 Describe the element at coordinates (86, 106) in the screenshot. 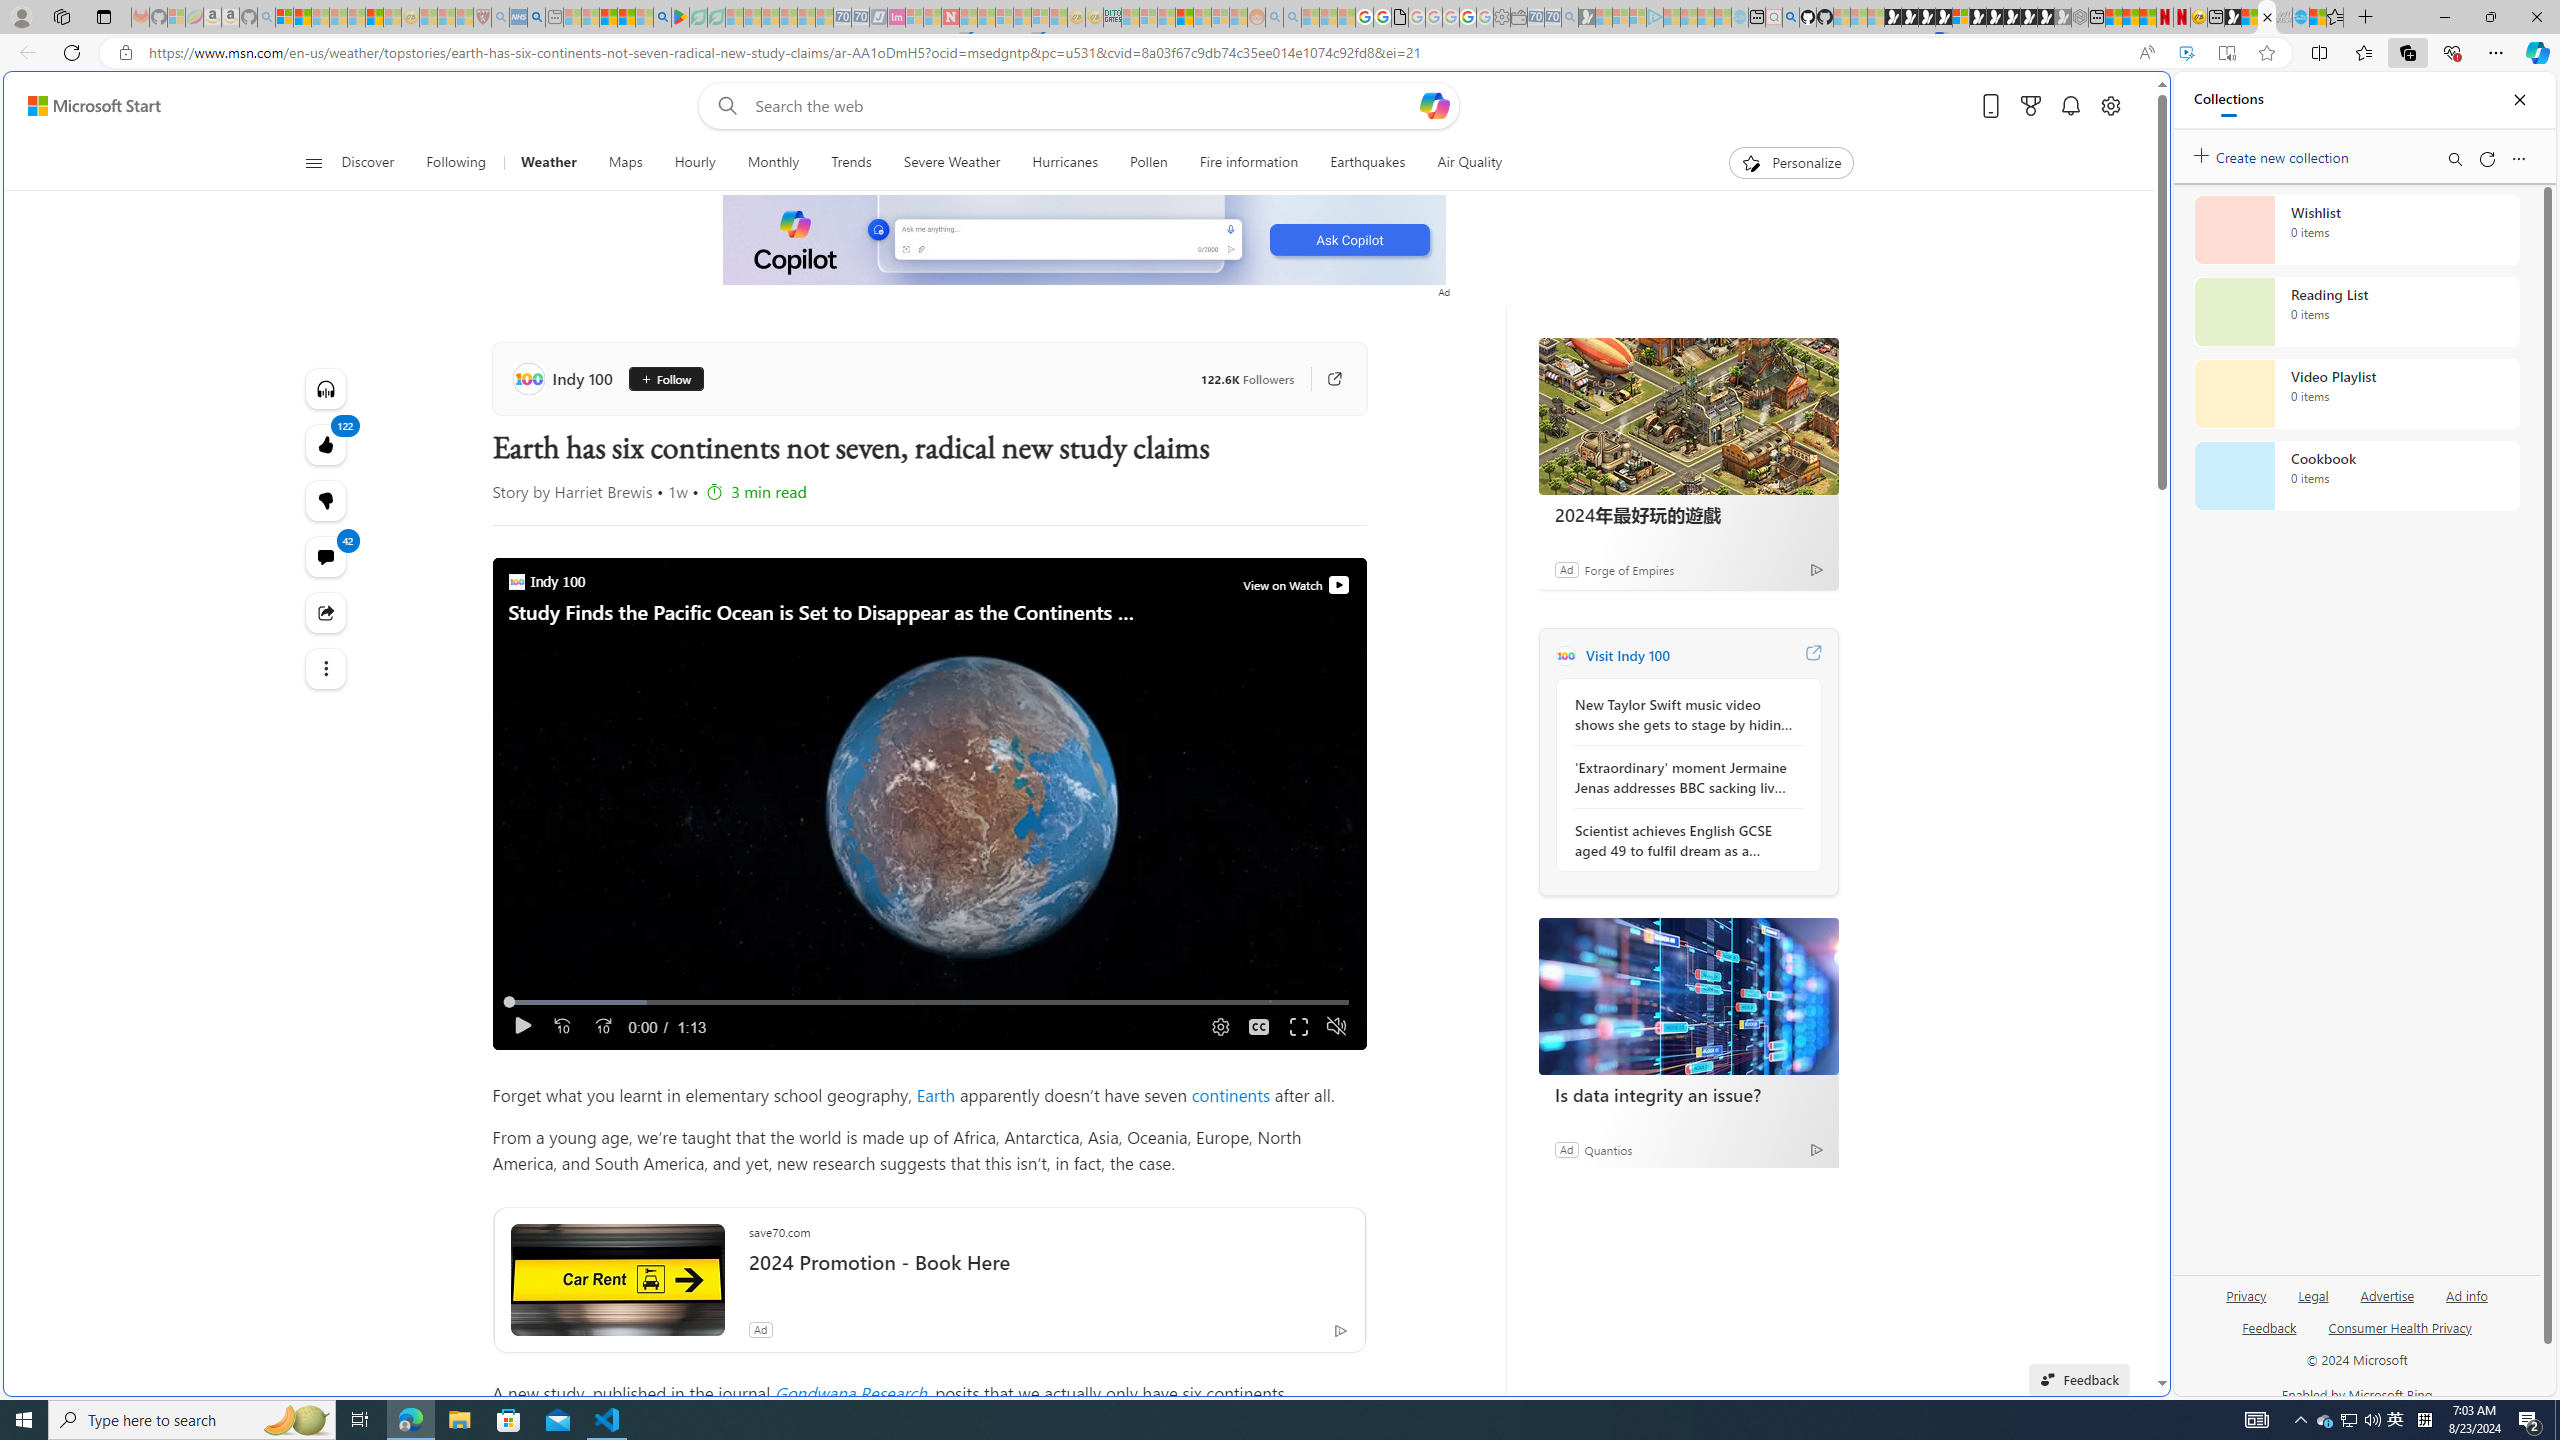

I see `Skip to content` at that location.